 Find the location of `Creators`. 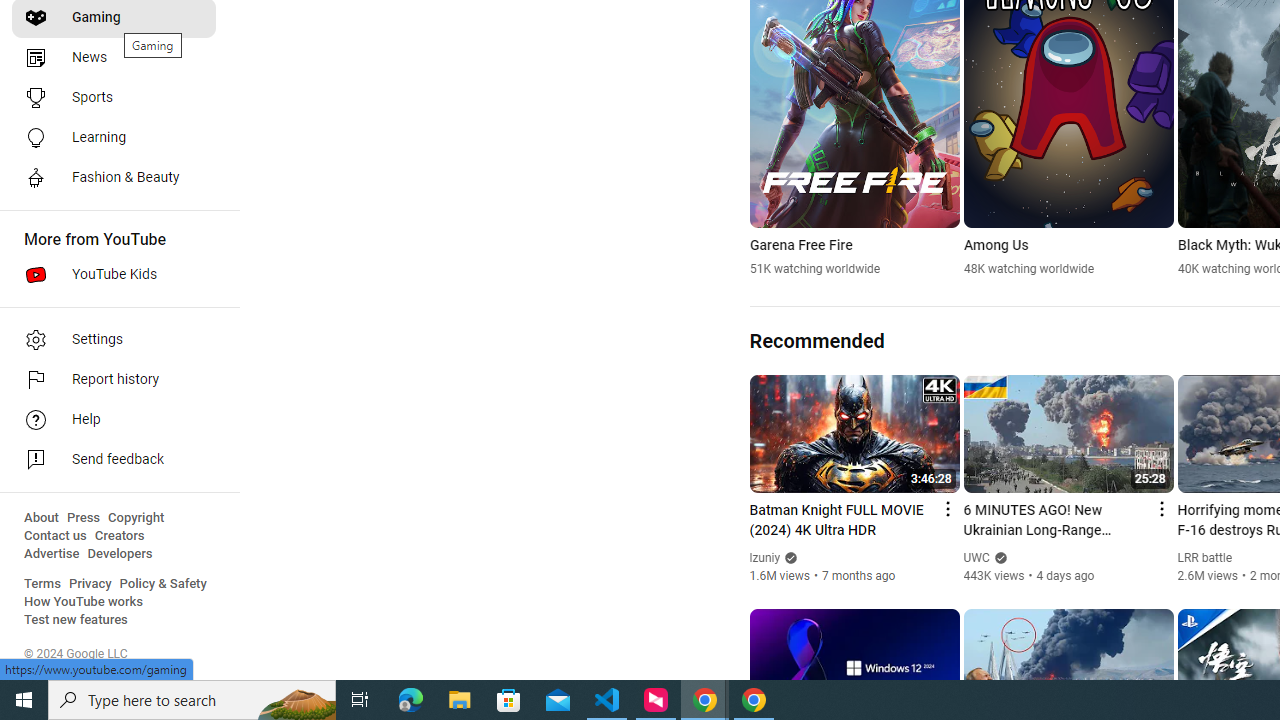

Creators is located at coordinates (118, 536).